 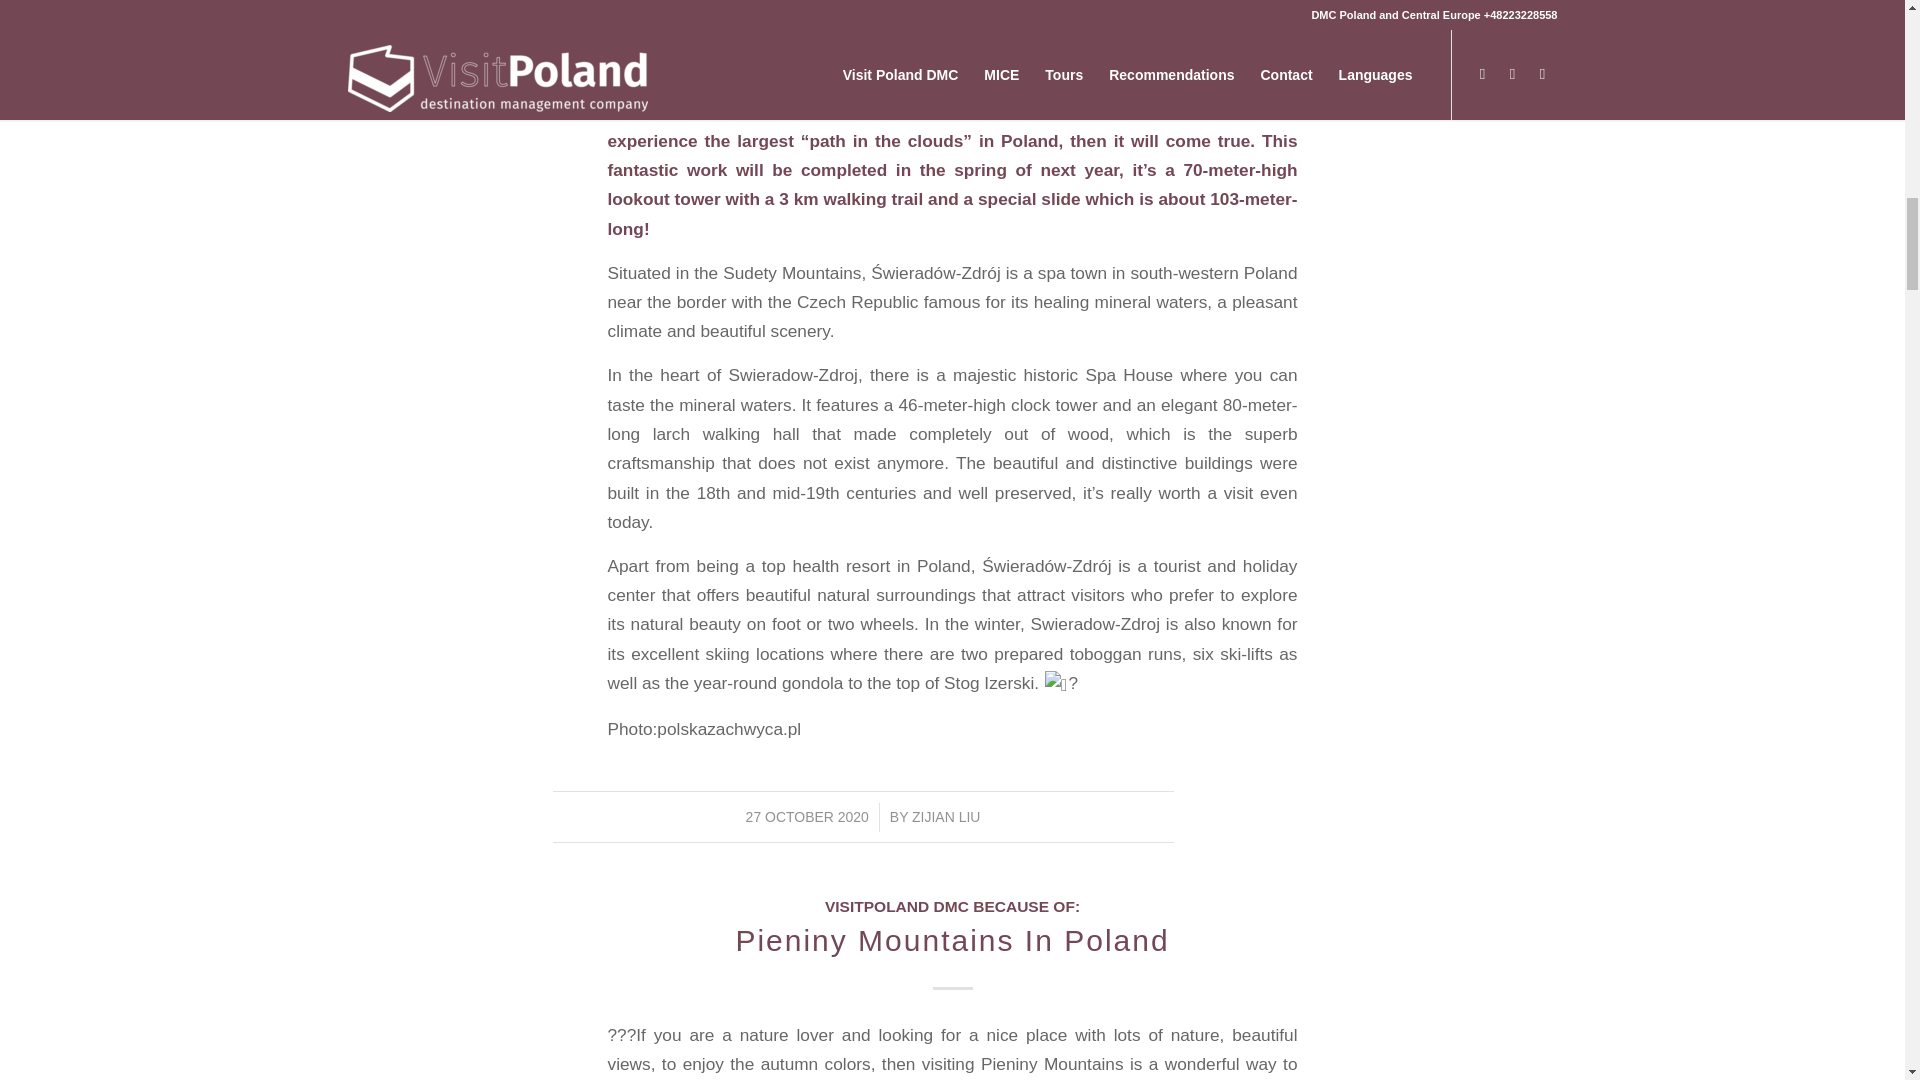 I want to click on Pieniny Mountains In Poland, so click(x=952, y=940).